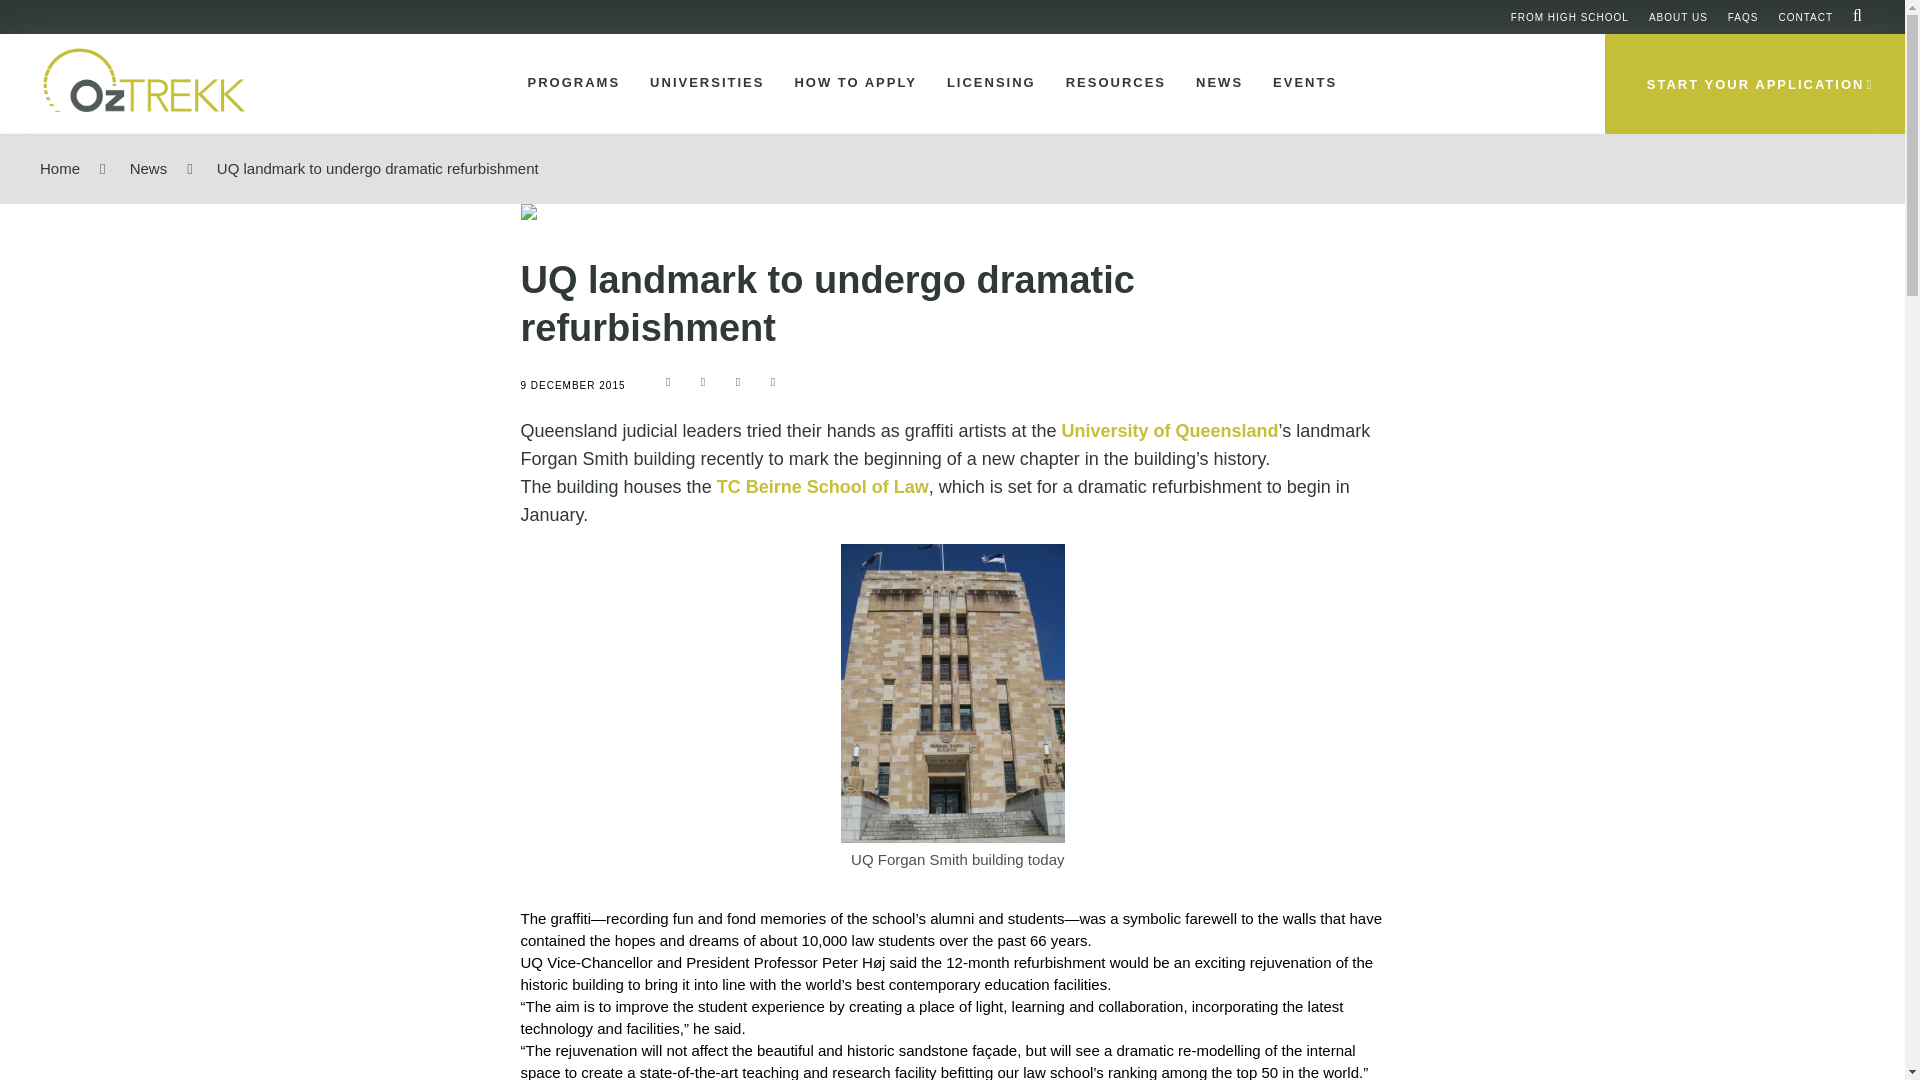  I want to click on Learn more about UQ, so click(1170, 430).